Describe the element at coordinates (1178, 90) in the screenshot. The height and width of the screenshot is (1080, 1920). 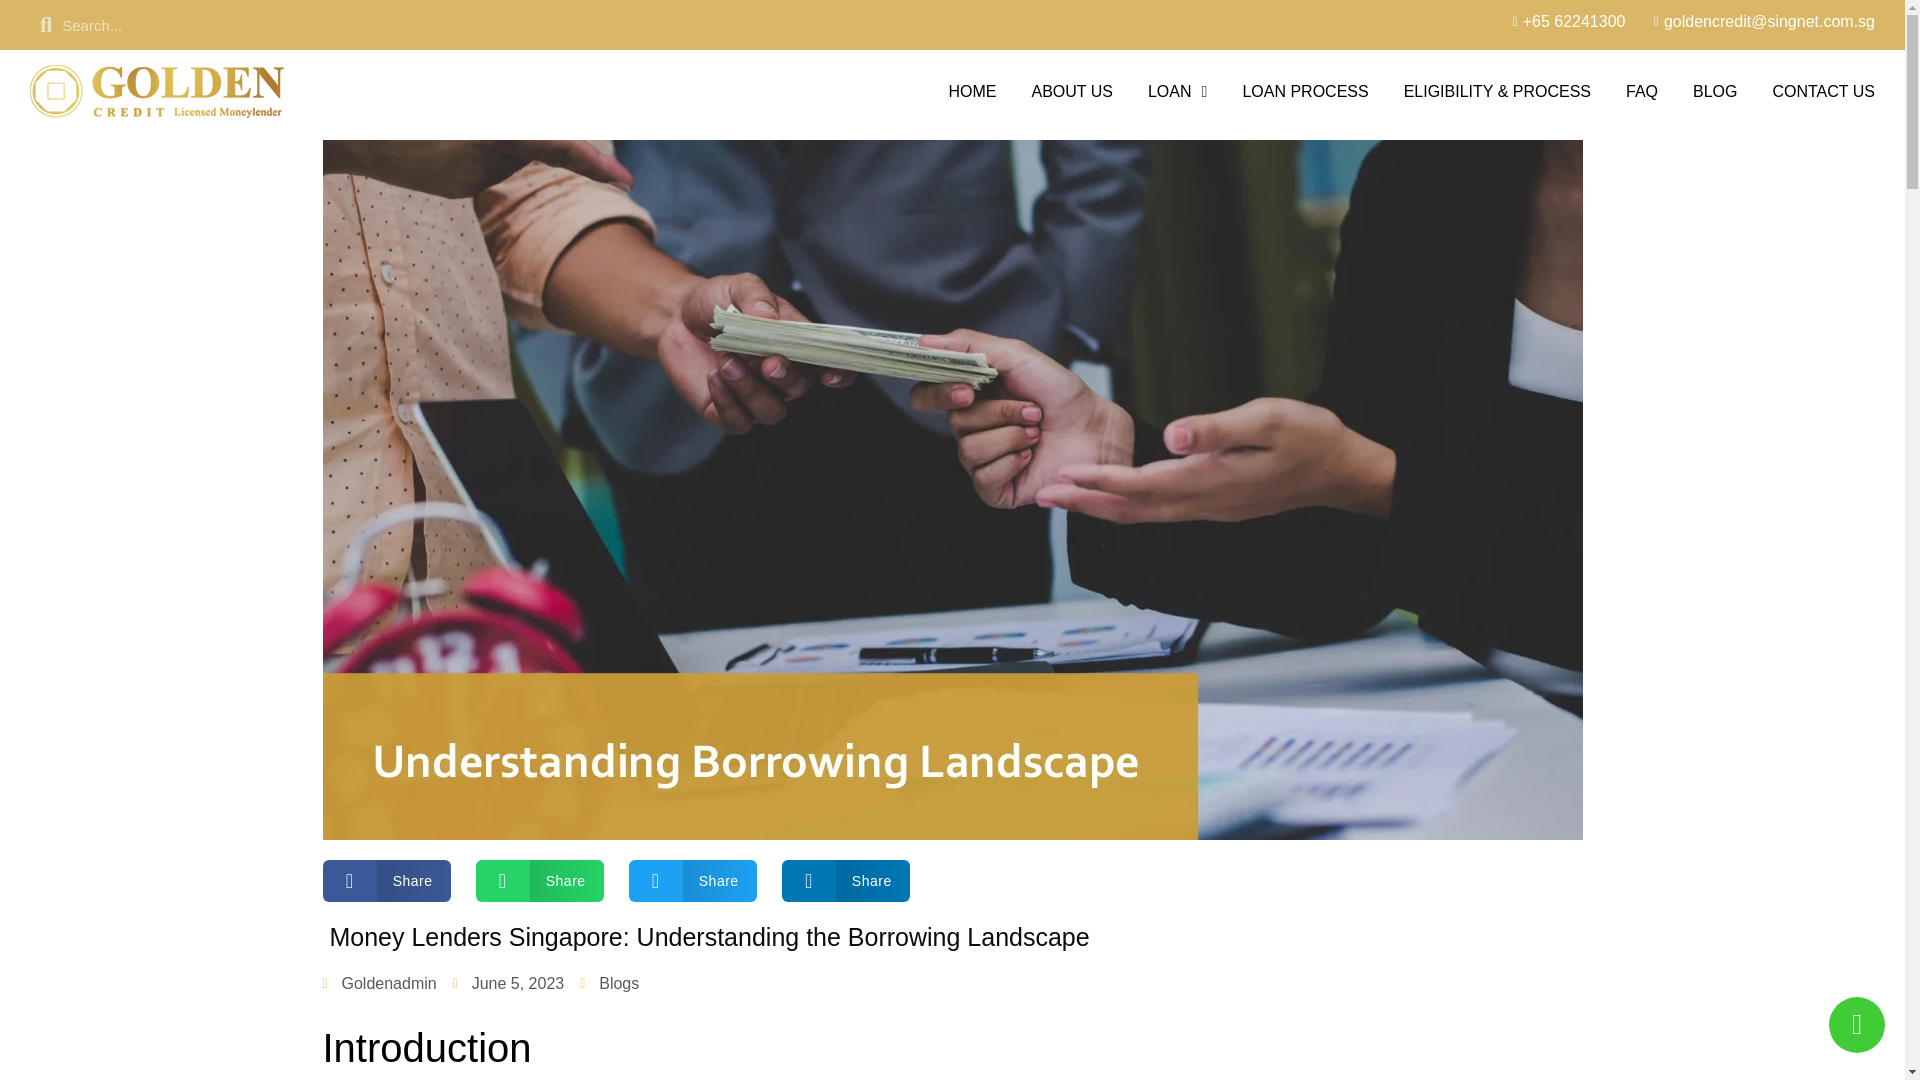
I see `LOAN` at that location.